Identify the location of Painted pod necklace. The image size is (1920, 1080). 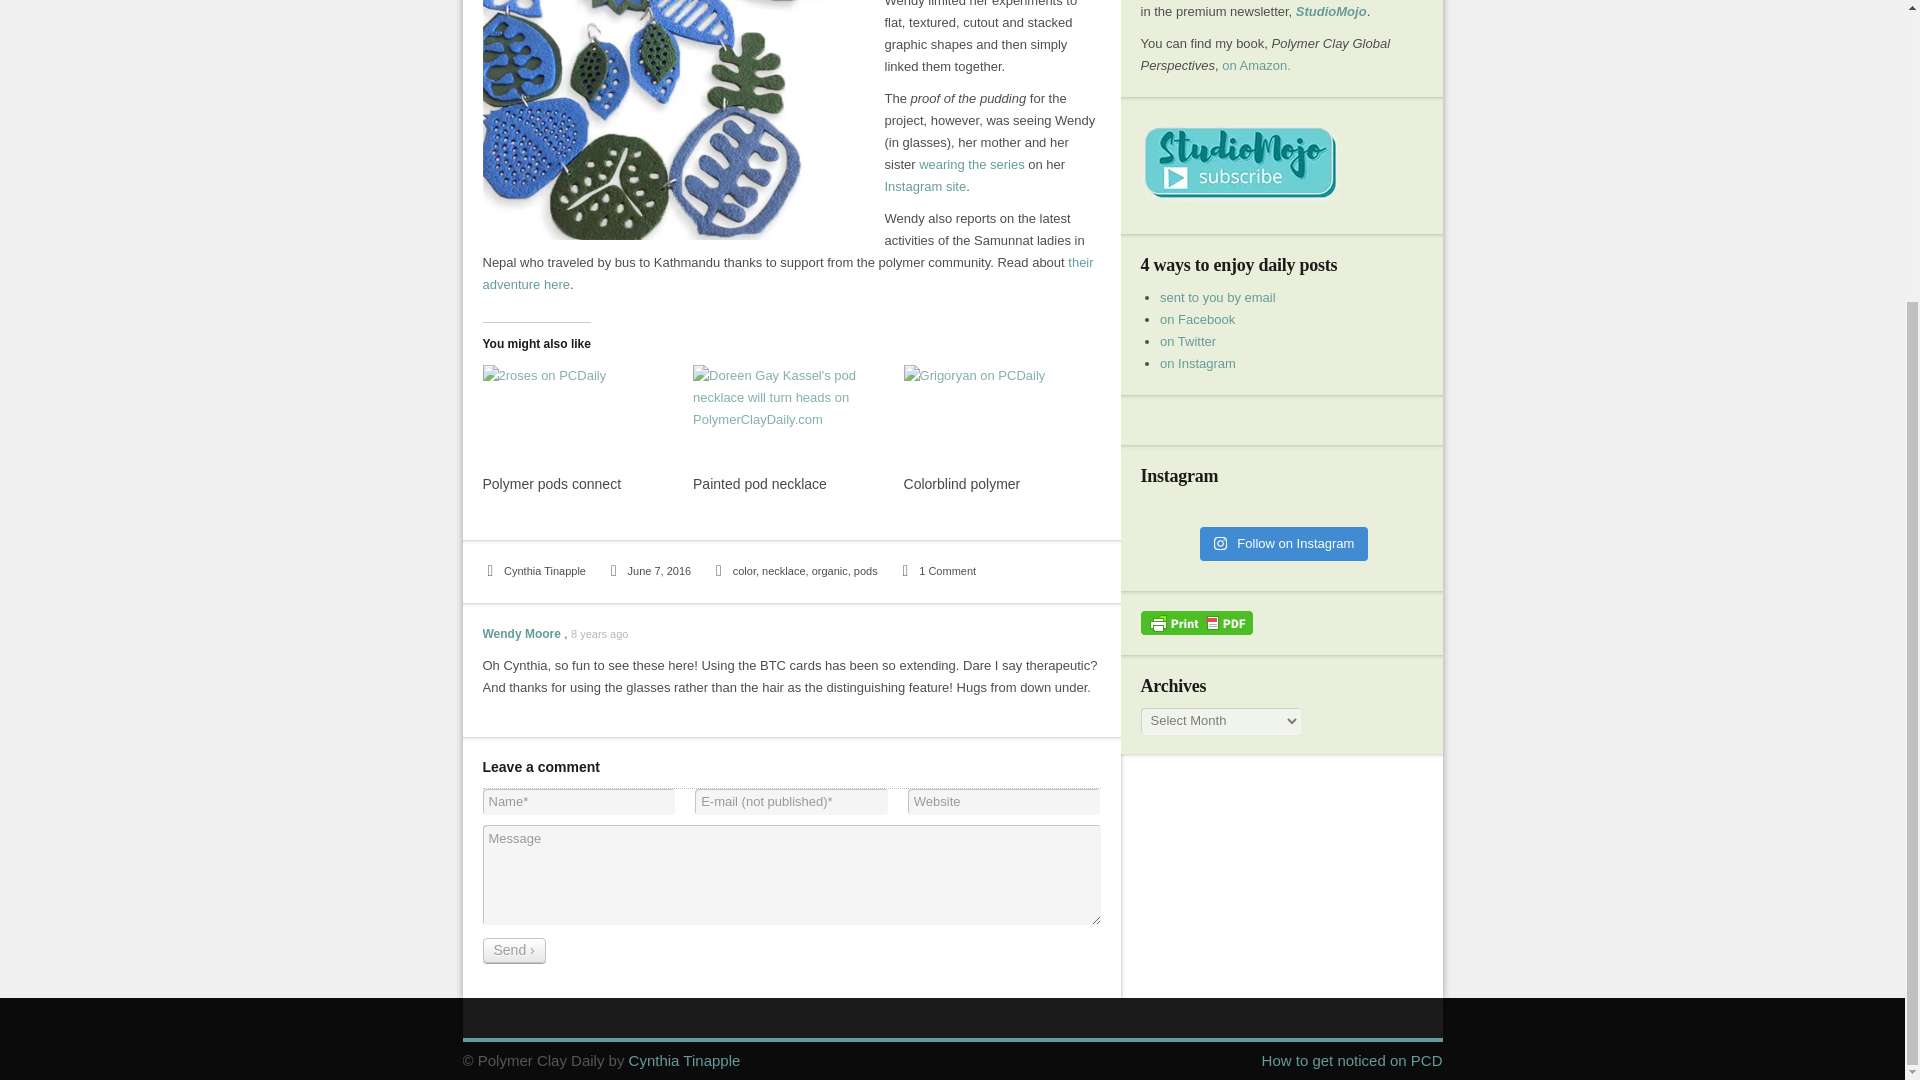
(788, 420).